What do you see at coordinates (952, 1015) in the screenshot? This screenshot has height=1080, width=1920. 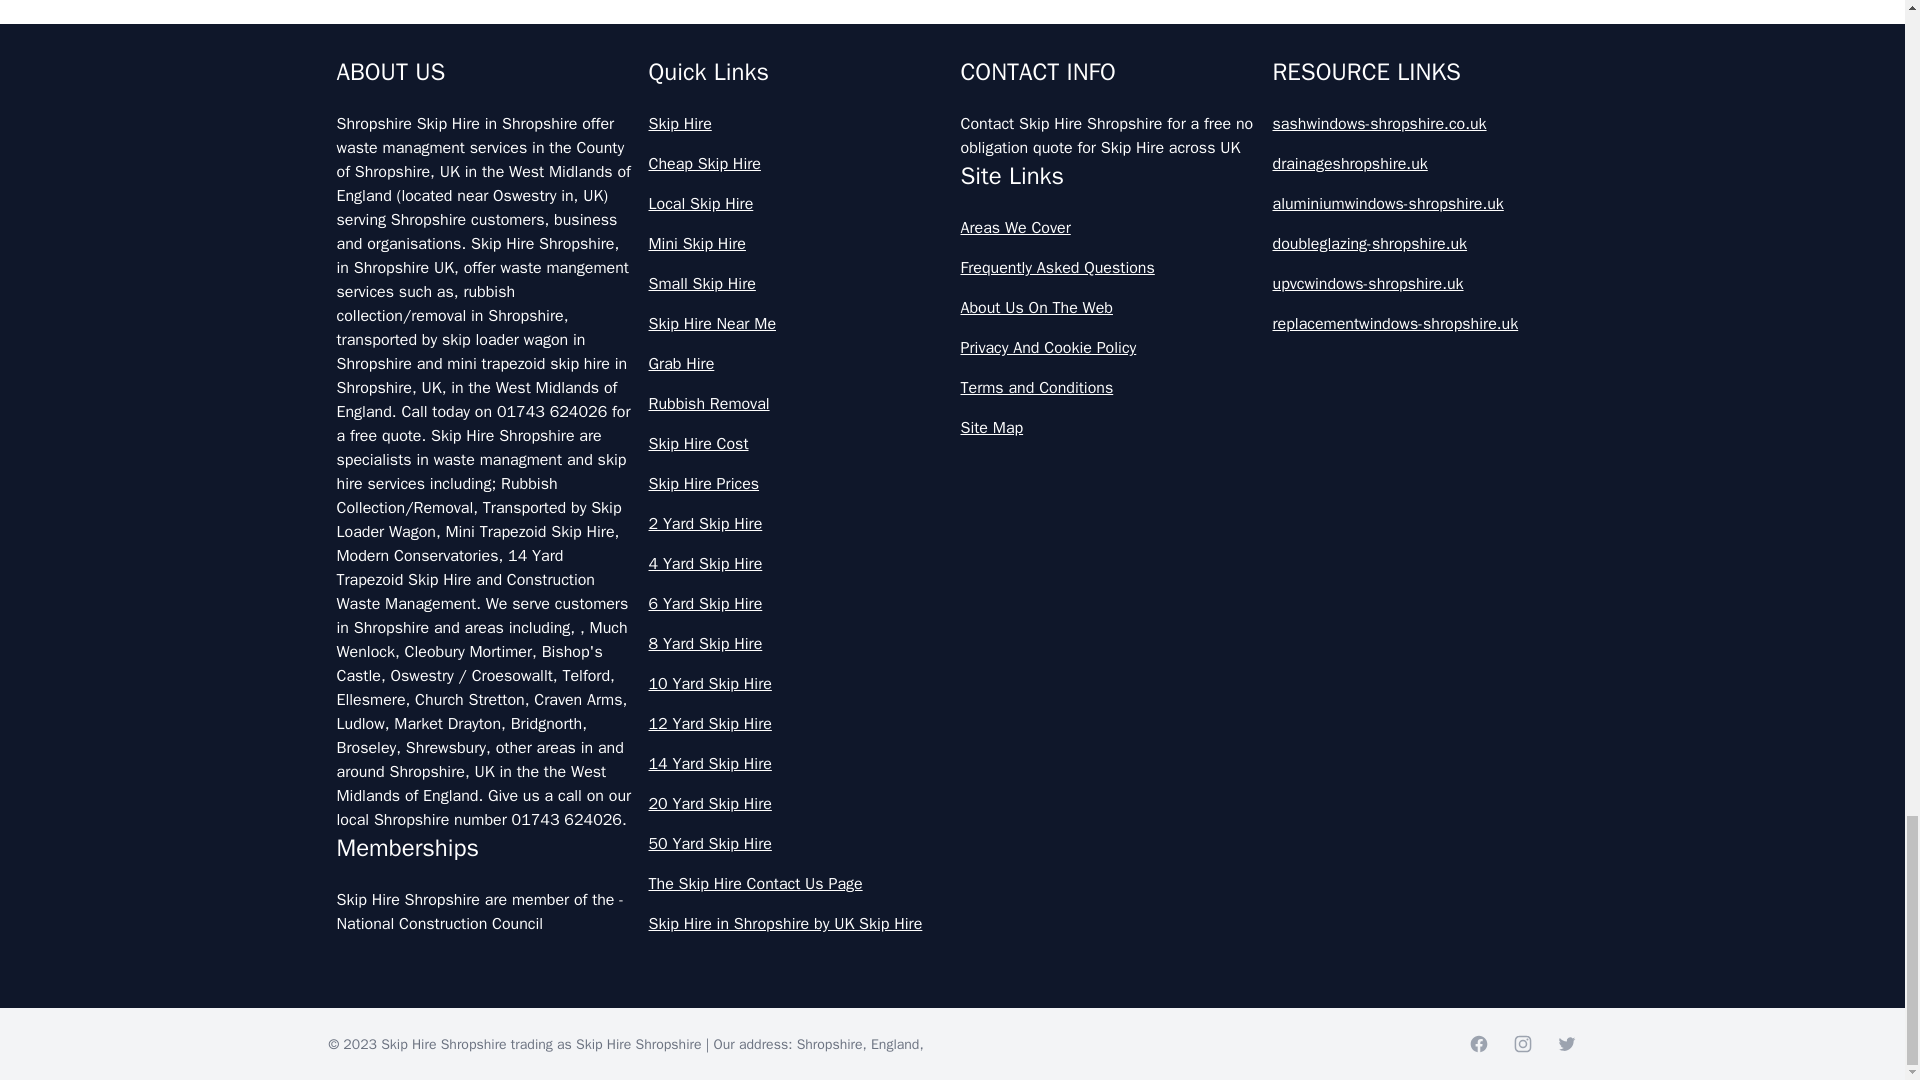 I see `How Much Does A Skip Cost To Hire In Shropshire` at bounding box center [952, 1015].